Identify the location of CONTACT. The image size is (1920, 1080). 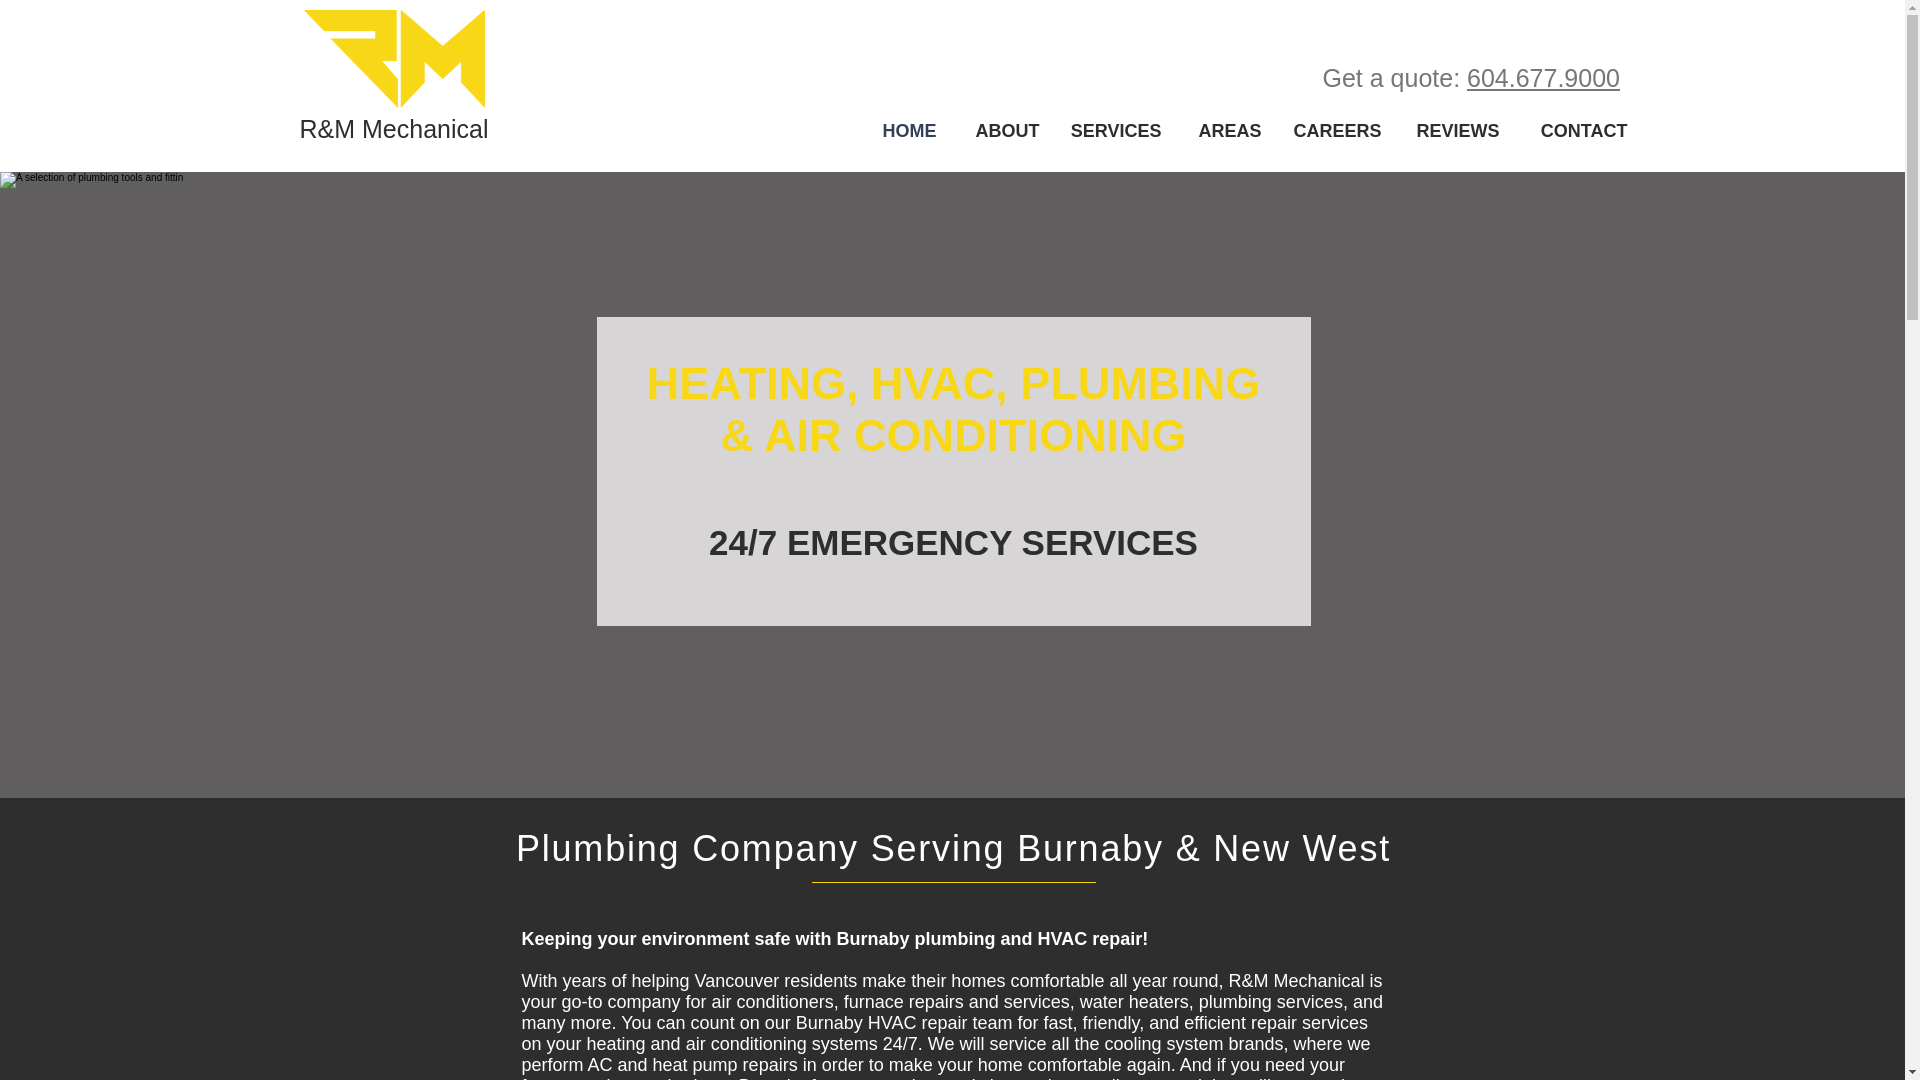
(1578, 130).